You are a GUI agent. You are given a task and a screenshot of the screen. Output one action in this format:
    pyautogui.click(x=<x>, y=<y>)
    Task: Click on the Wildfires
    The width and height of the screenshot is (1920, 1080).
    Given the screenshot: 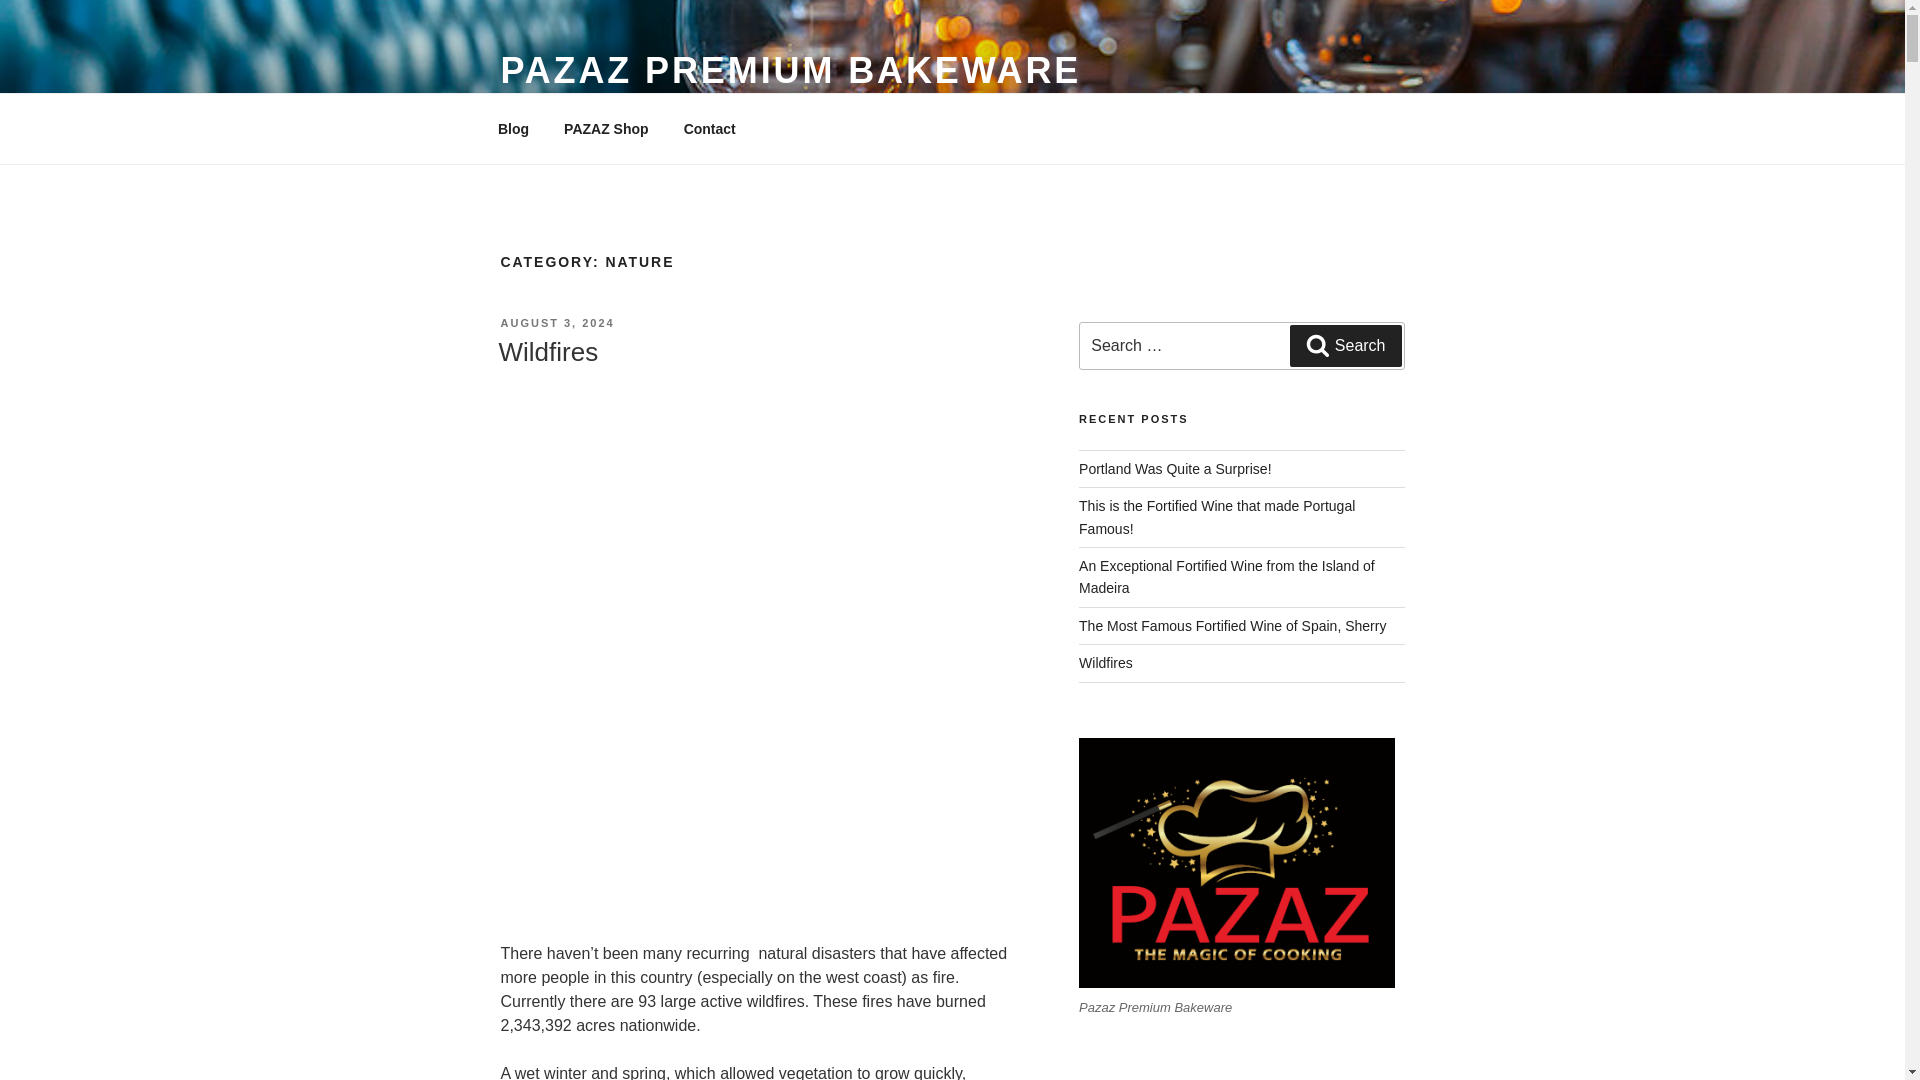 What is the action you would take?
    pyautogui.click(x=547, y=352)
    